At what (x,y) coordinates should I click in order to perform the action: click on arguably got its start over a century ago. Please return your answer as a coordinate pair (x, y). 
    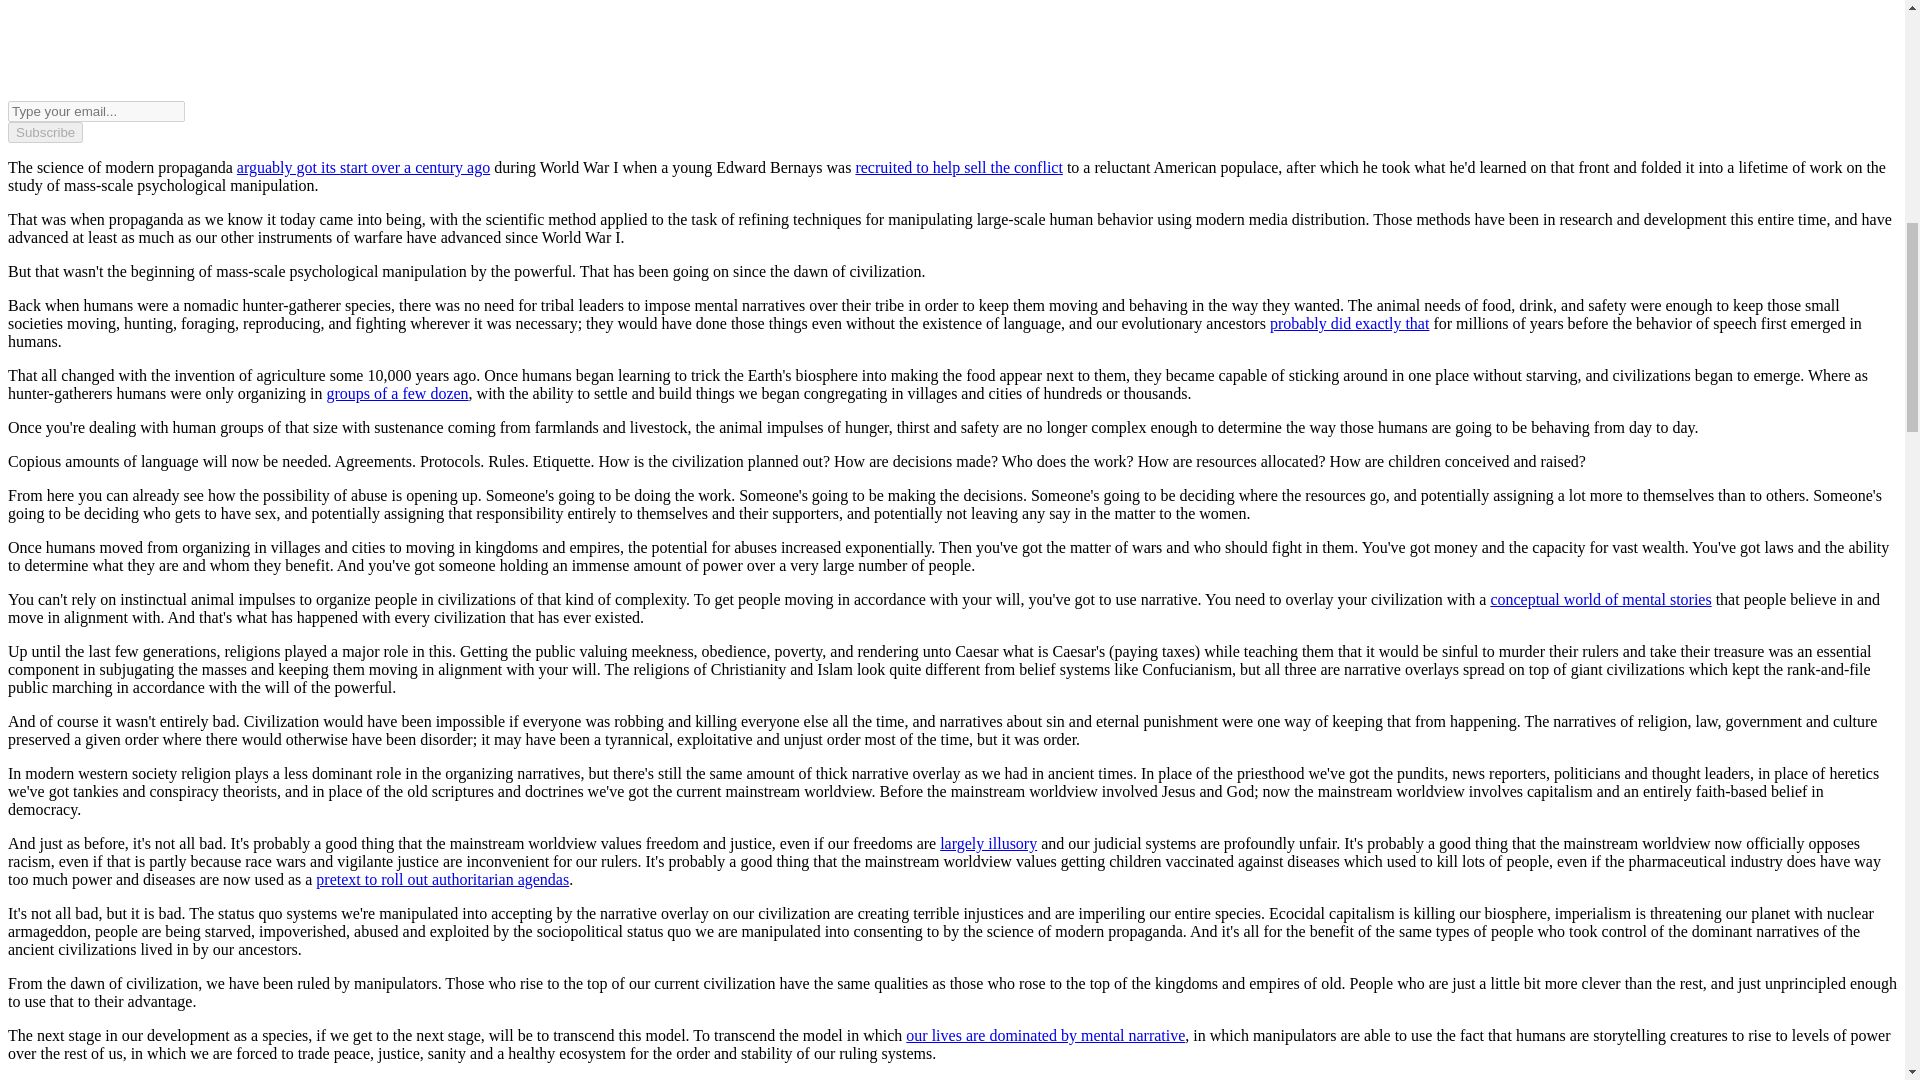
    Looking at the image, I should click on (362, 167).